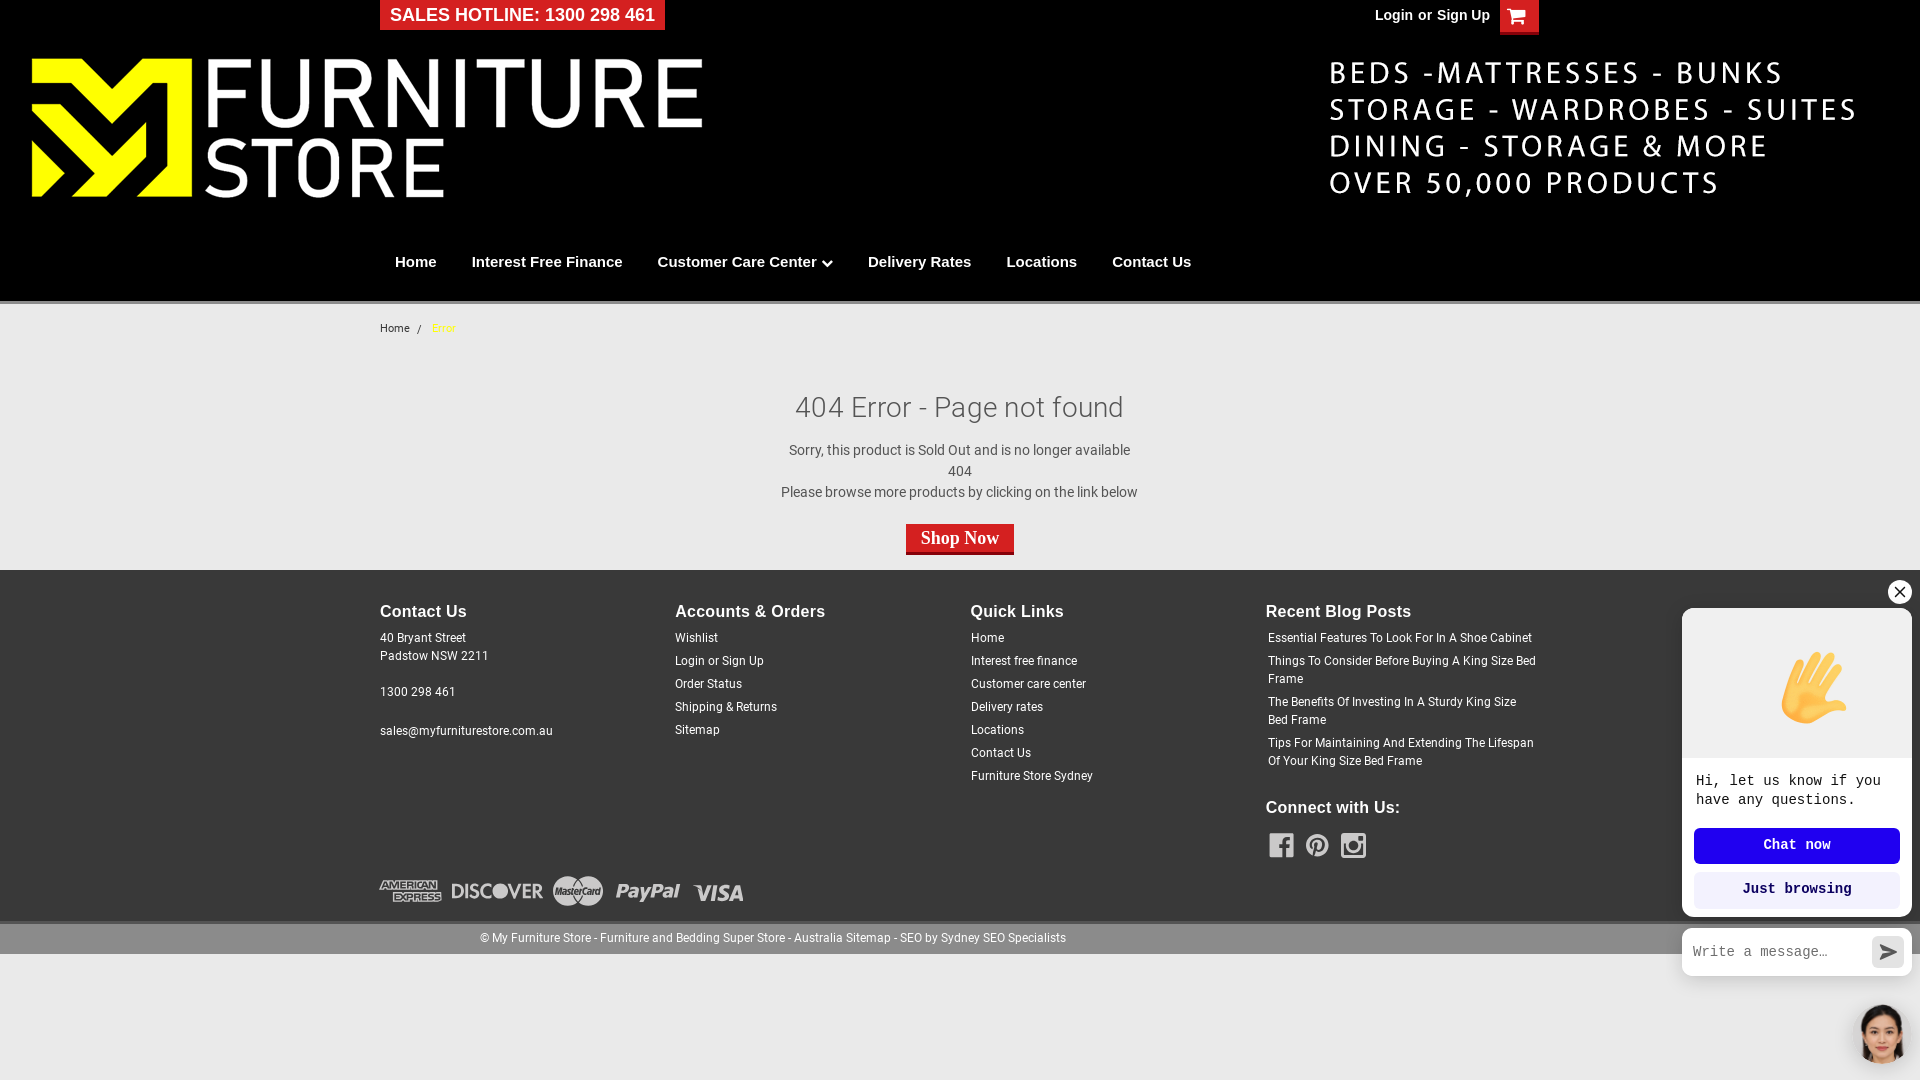 This screenshot has width=1920, height=1080. I want to click on Interest free finance, so click(1023, 661).